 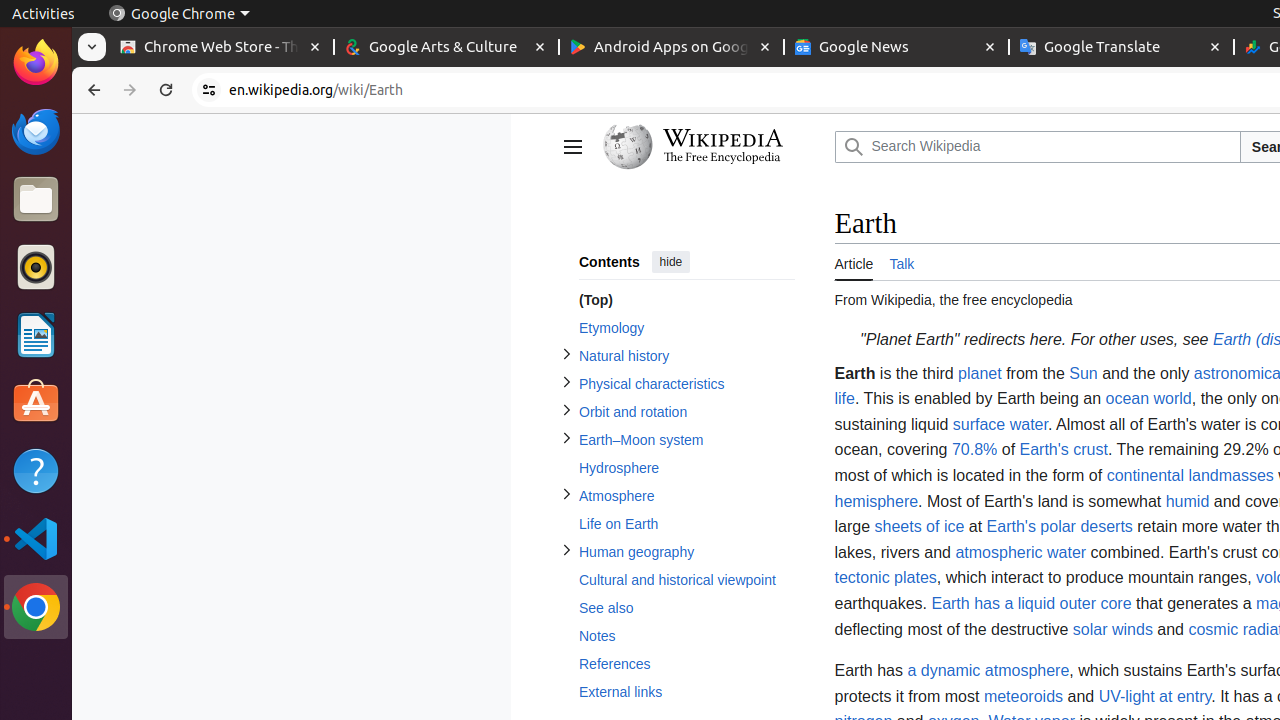 What do you see at coordinates (1024, 696) in the screenshot?
I see `meteoroids` at bounding box center [1024, 696].